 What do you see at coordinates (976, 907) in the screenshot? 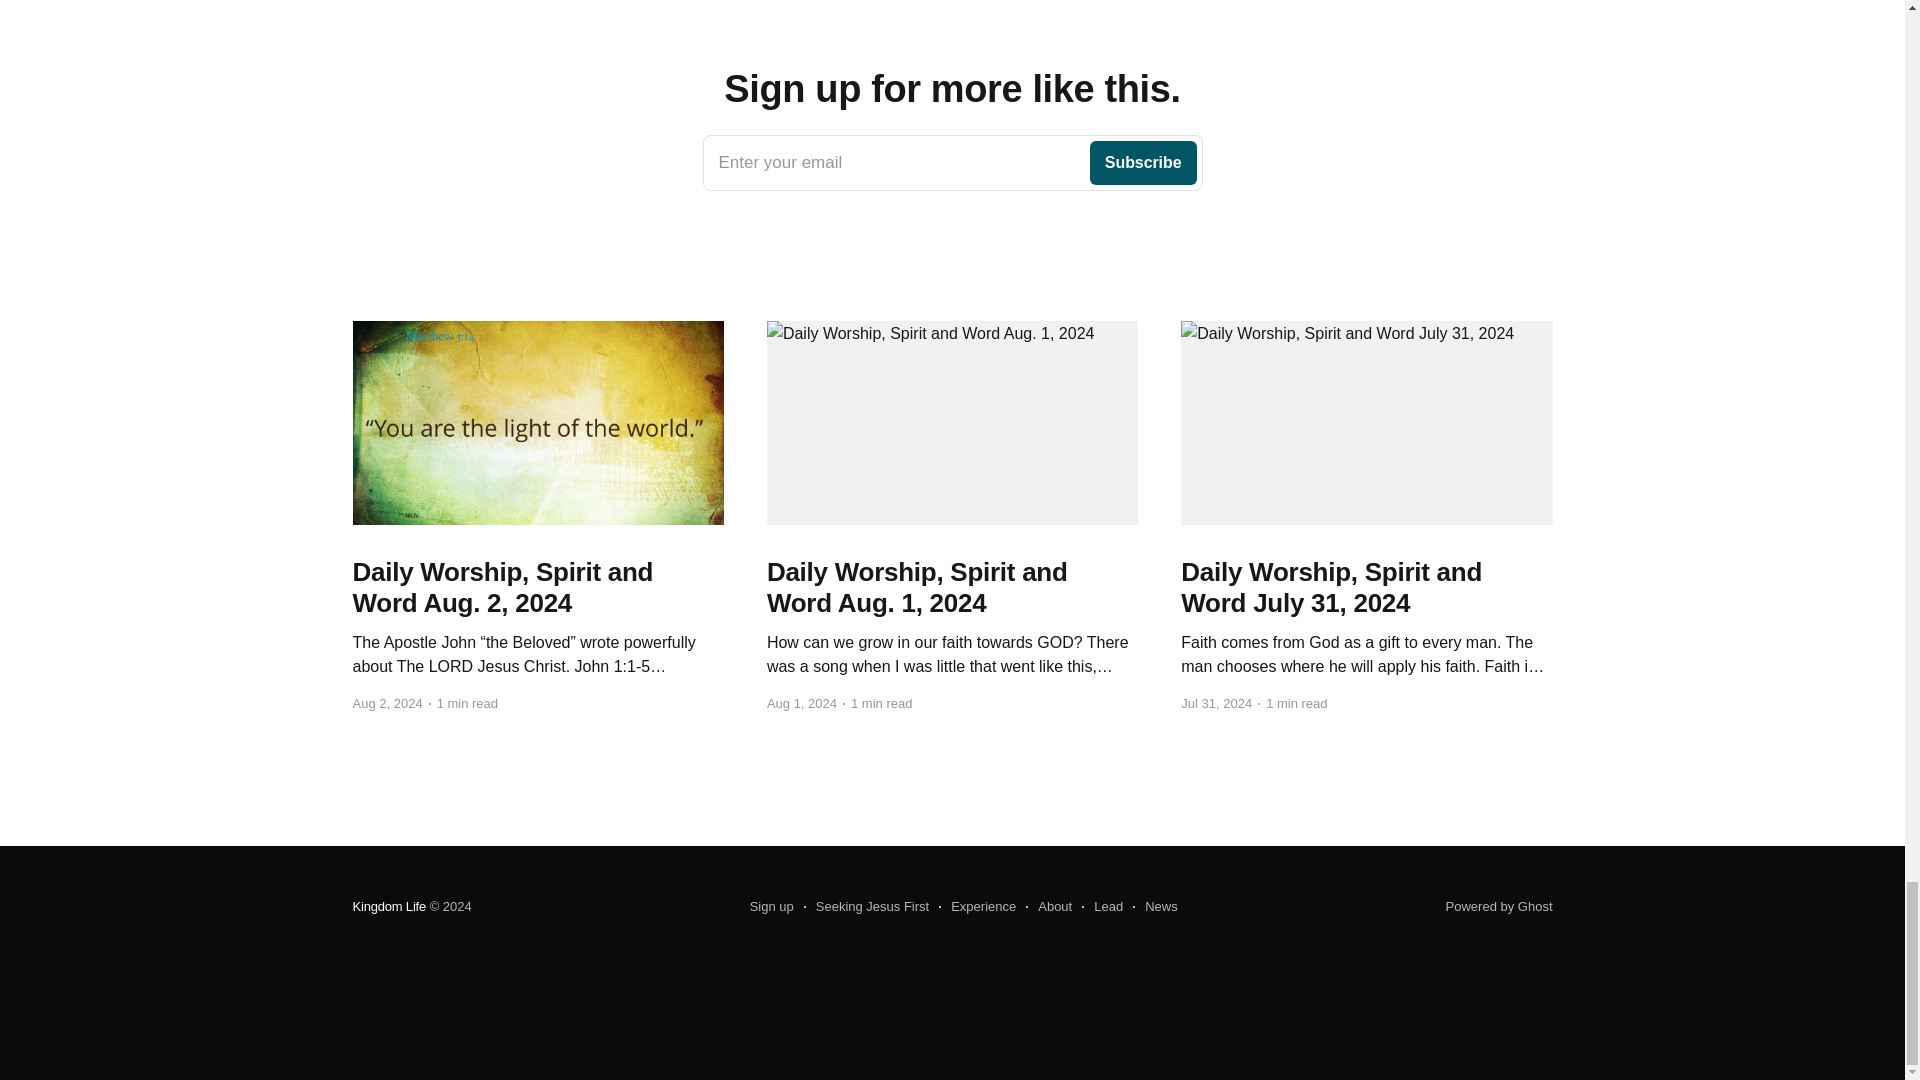
I see `News` at bounding box center [976, 907].